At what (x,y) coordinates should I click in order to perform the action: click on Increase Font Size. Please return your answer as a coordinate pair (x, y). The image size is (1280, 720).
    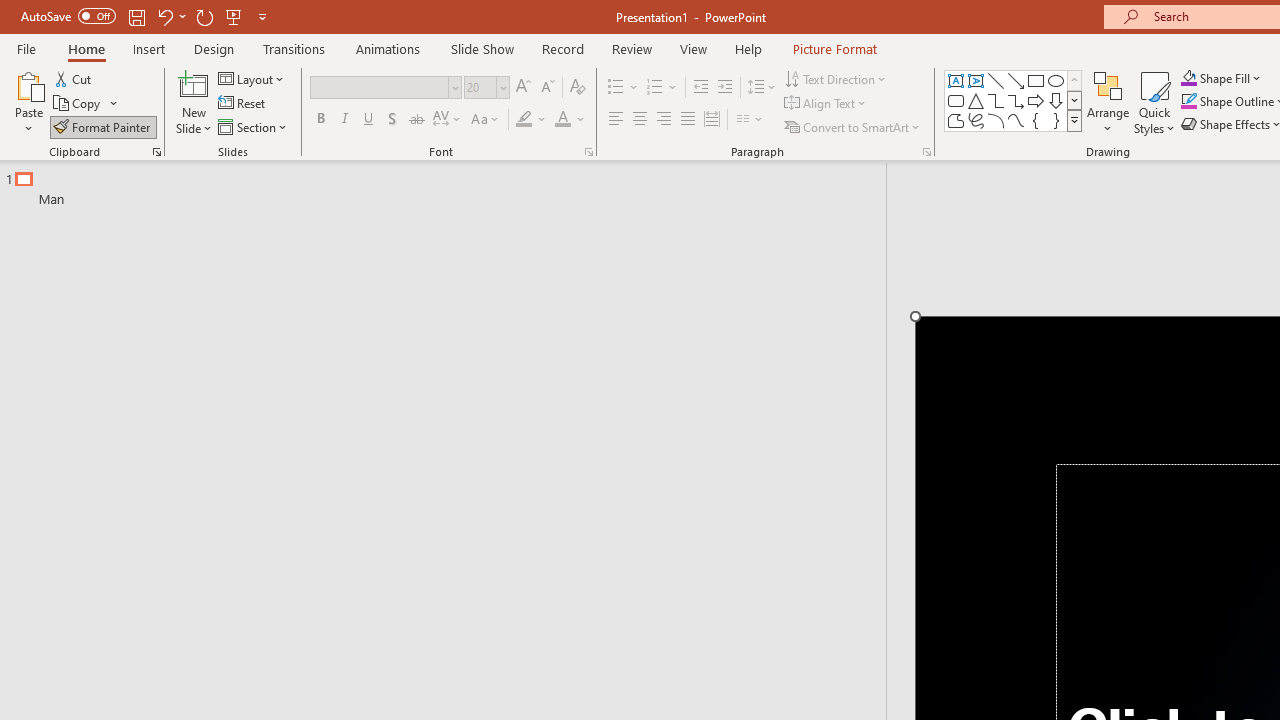
    Looking at the image, I should click on (522, 88).